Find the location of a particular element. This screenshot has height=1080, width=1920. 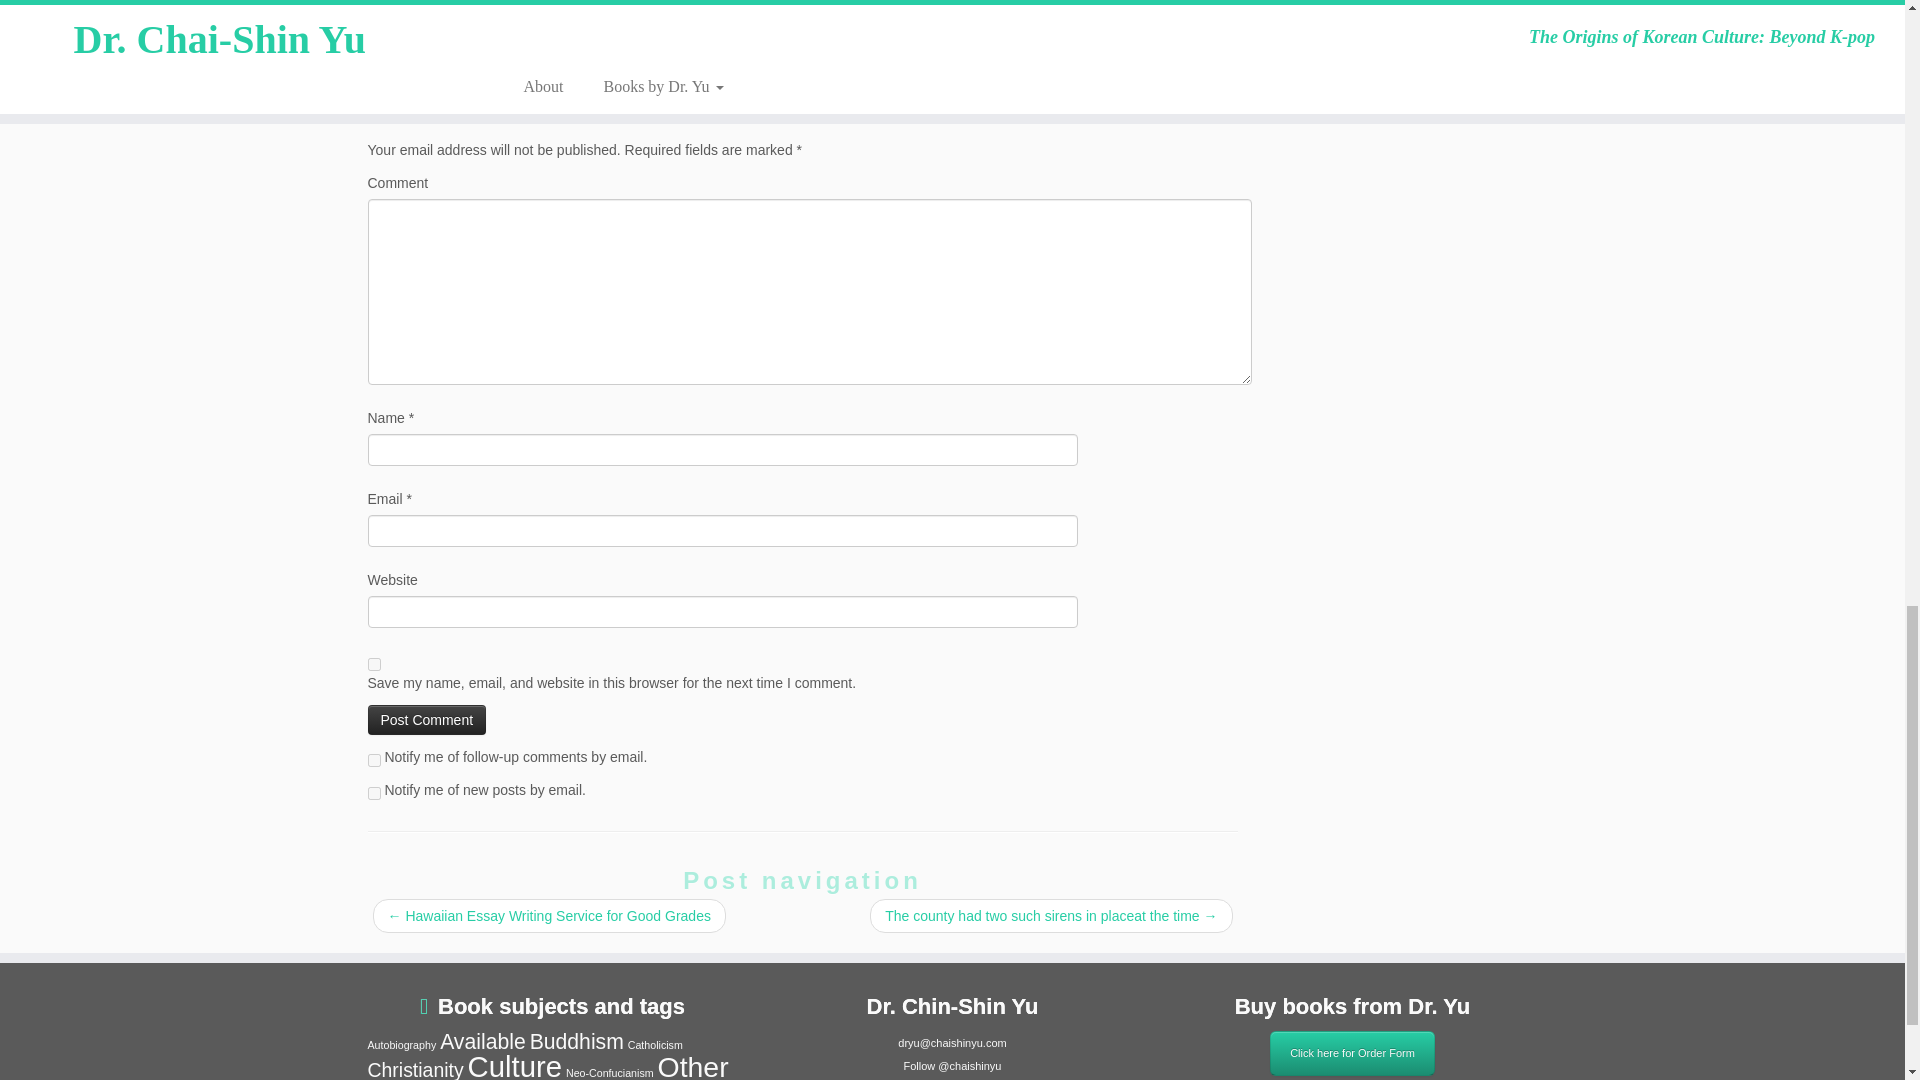

subscribe is located at coordinates (374, 794).